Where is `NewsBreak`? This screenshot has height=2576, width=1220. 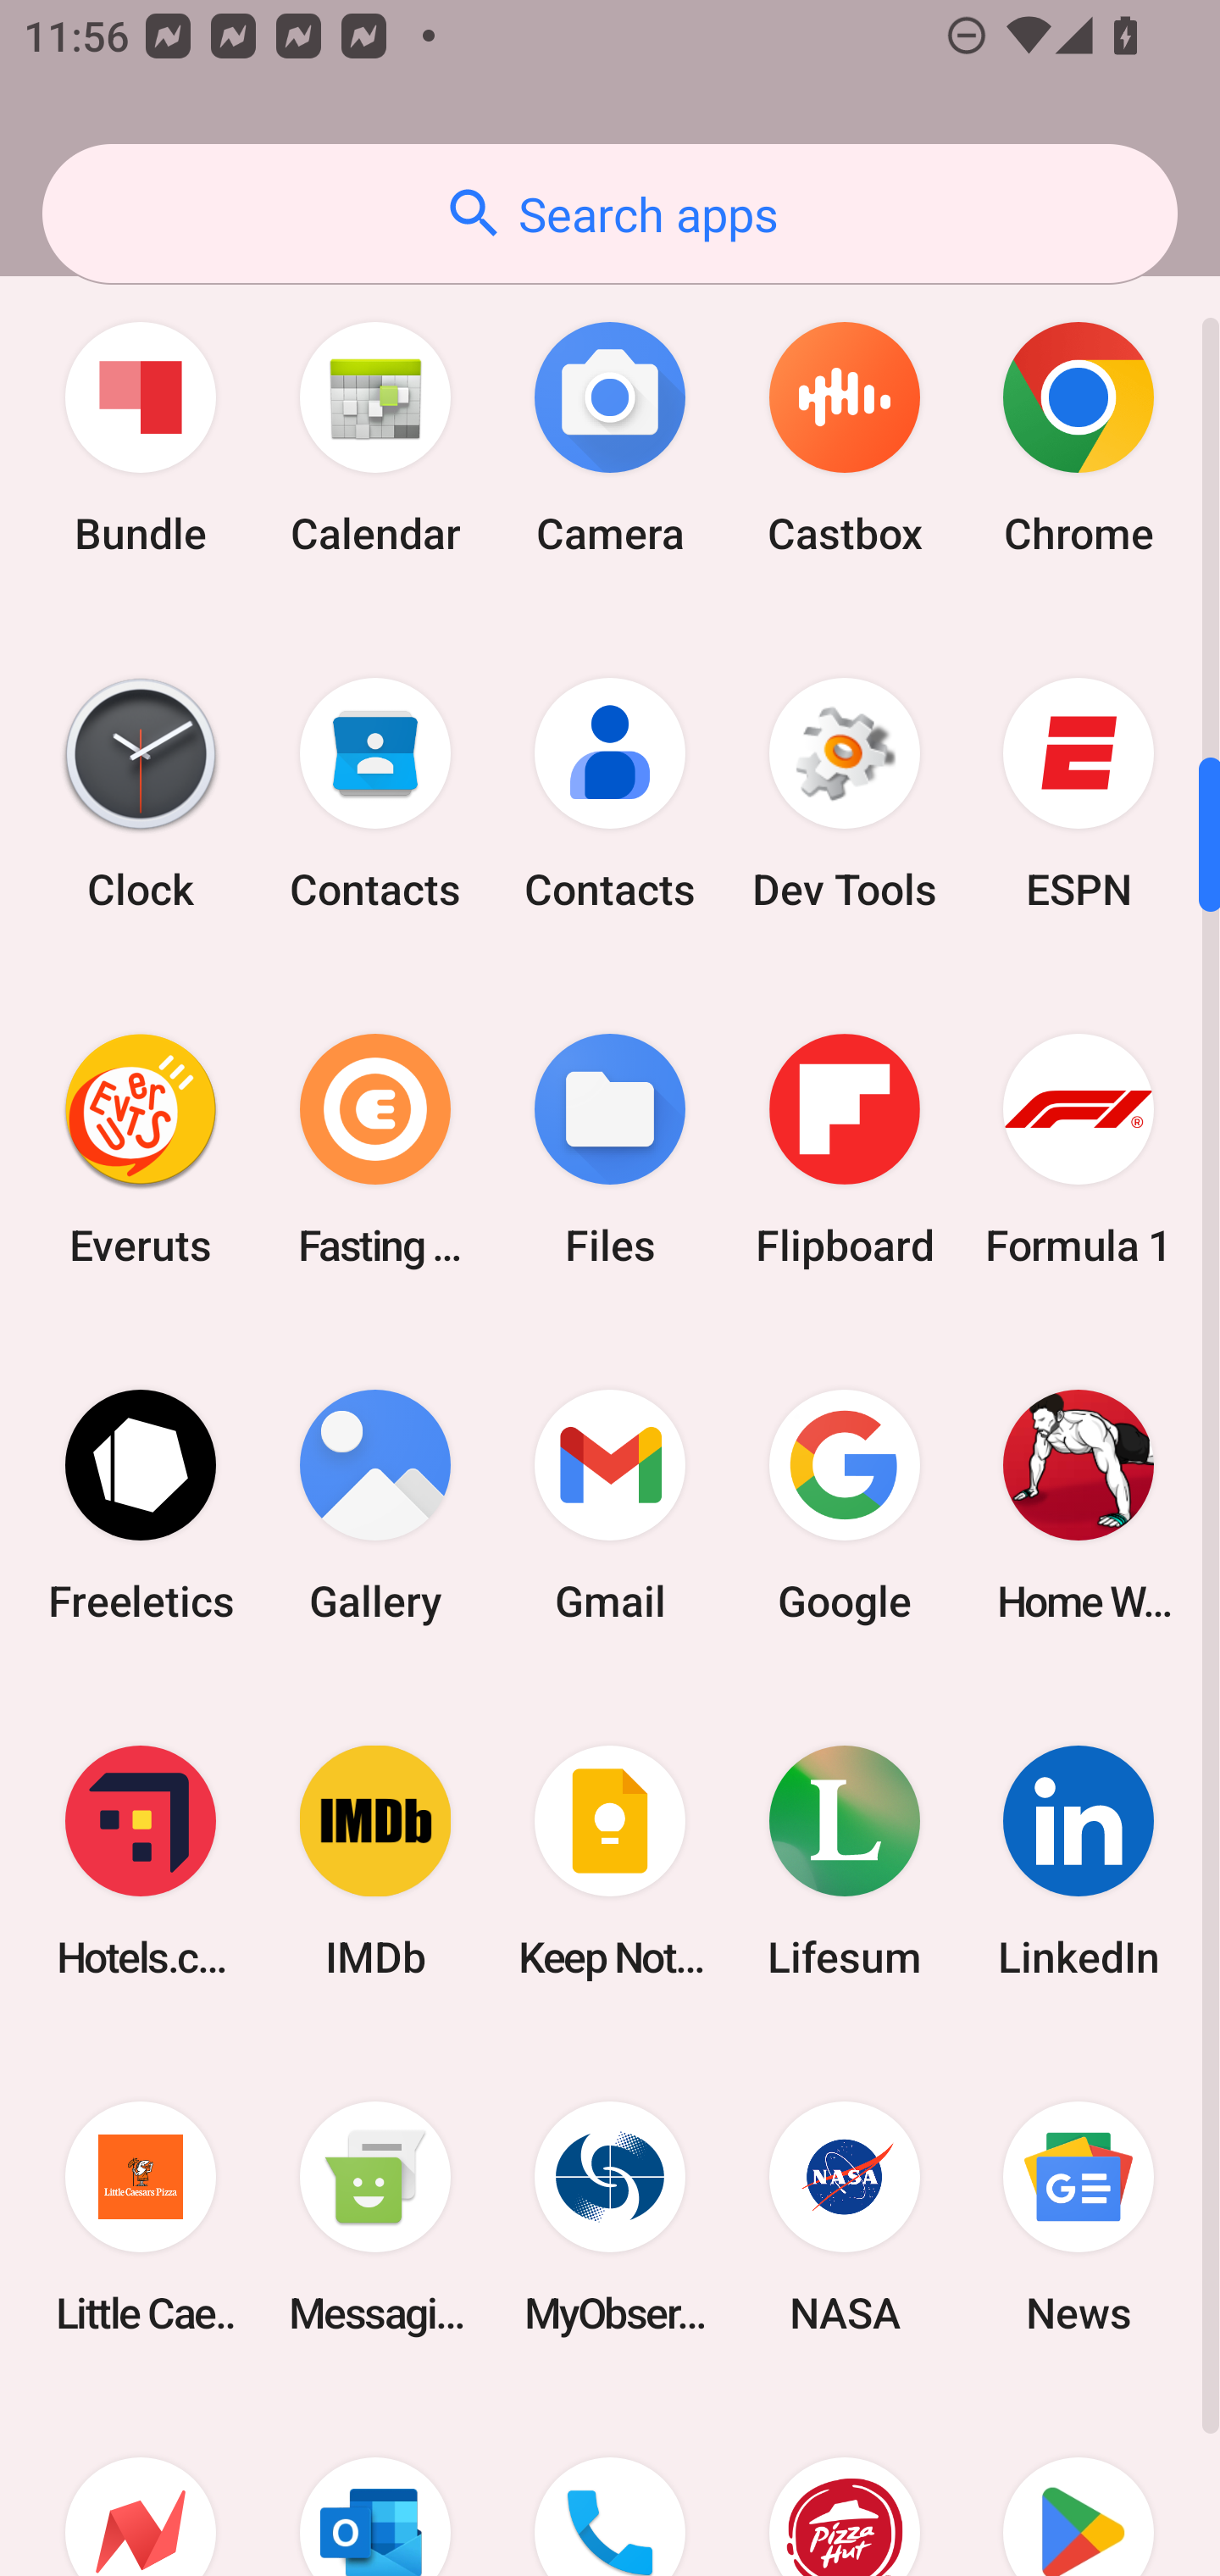 NewsBreak is located at coordinates (141, 2486).